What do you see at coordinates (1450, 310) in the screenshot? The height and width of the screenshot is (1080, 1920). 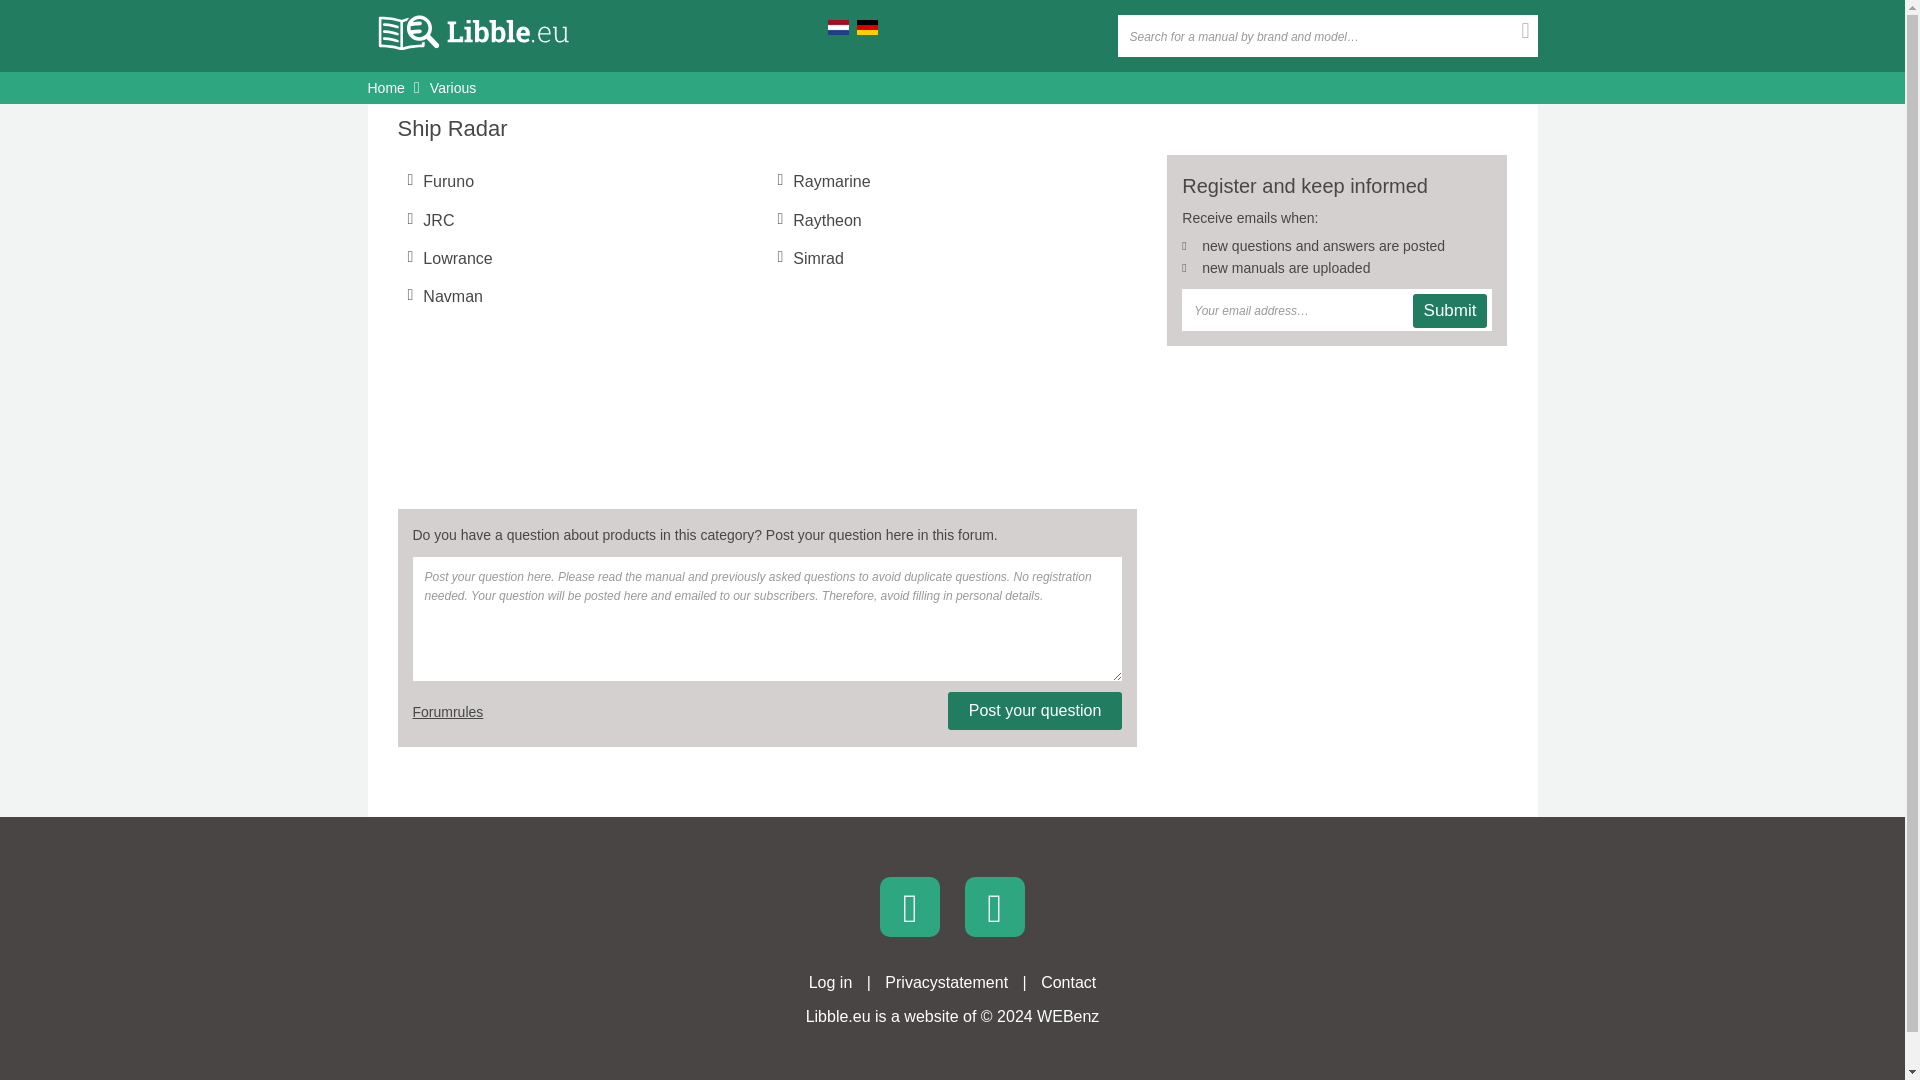 I see `Submit` at bounding box center [1450, 310].